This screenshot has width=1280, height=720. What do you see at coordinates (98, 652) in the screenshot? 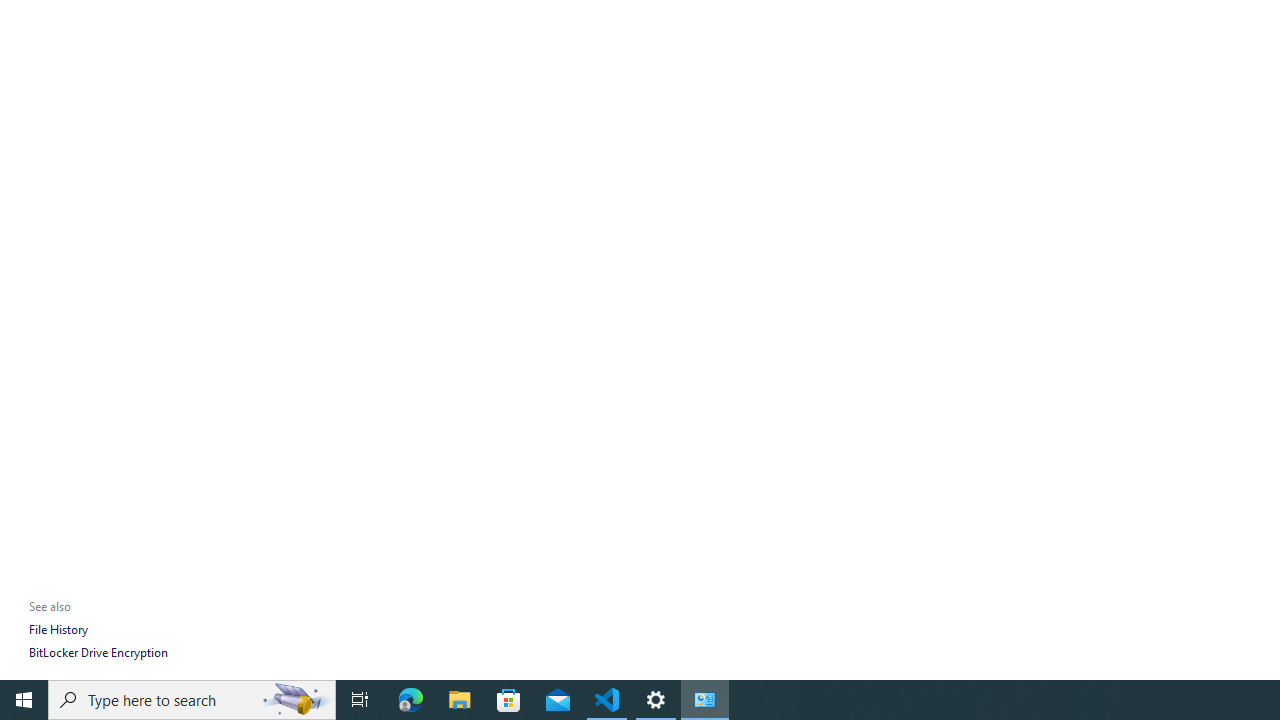
I see `BitLocker Drive Encryption` at bounding box center [98, 652].